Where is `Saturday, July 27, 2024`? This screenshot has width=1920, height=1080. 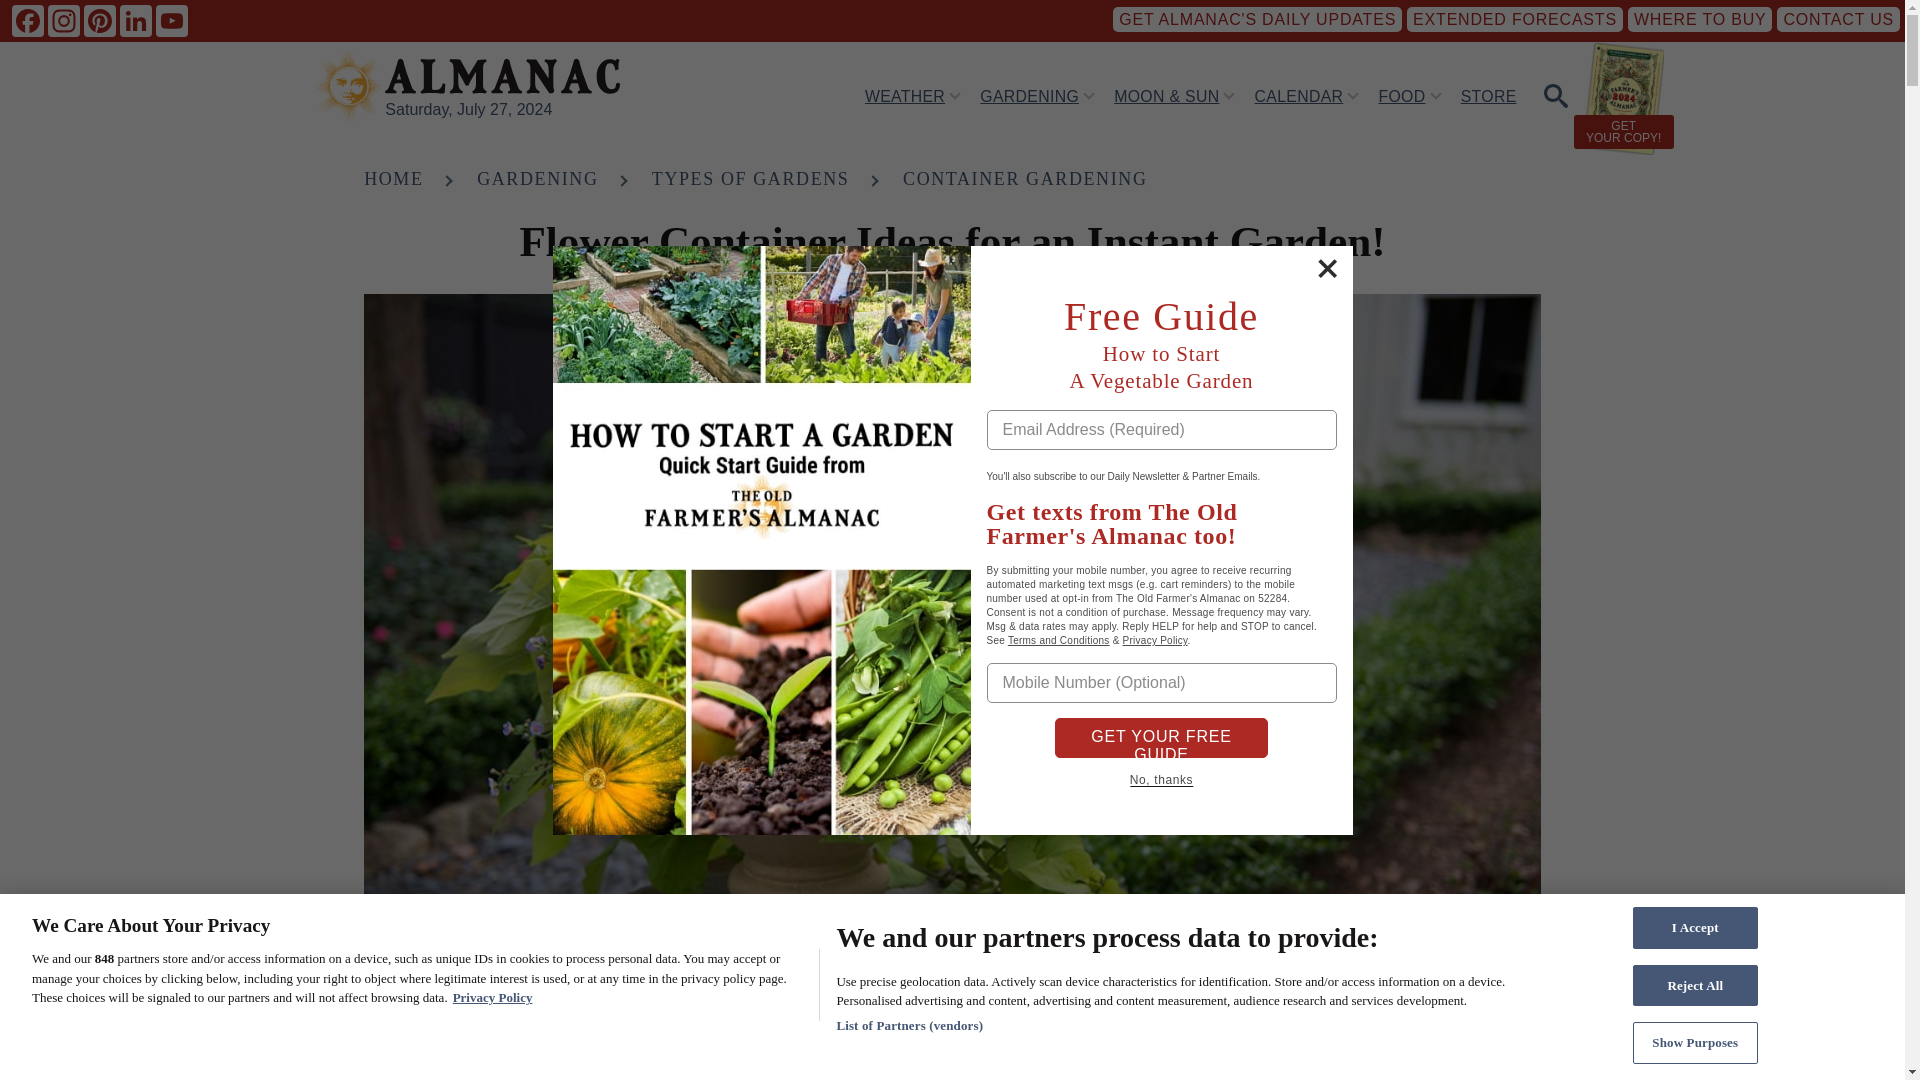
Saturday, July 27, 2024 is located at coordinates (468, 109).